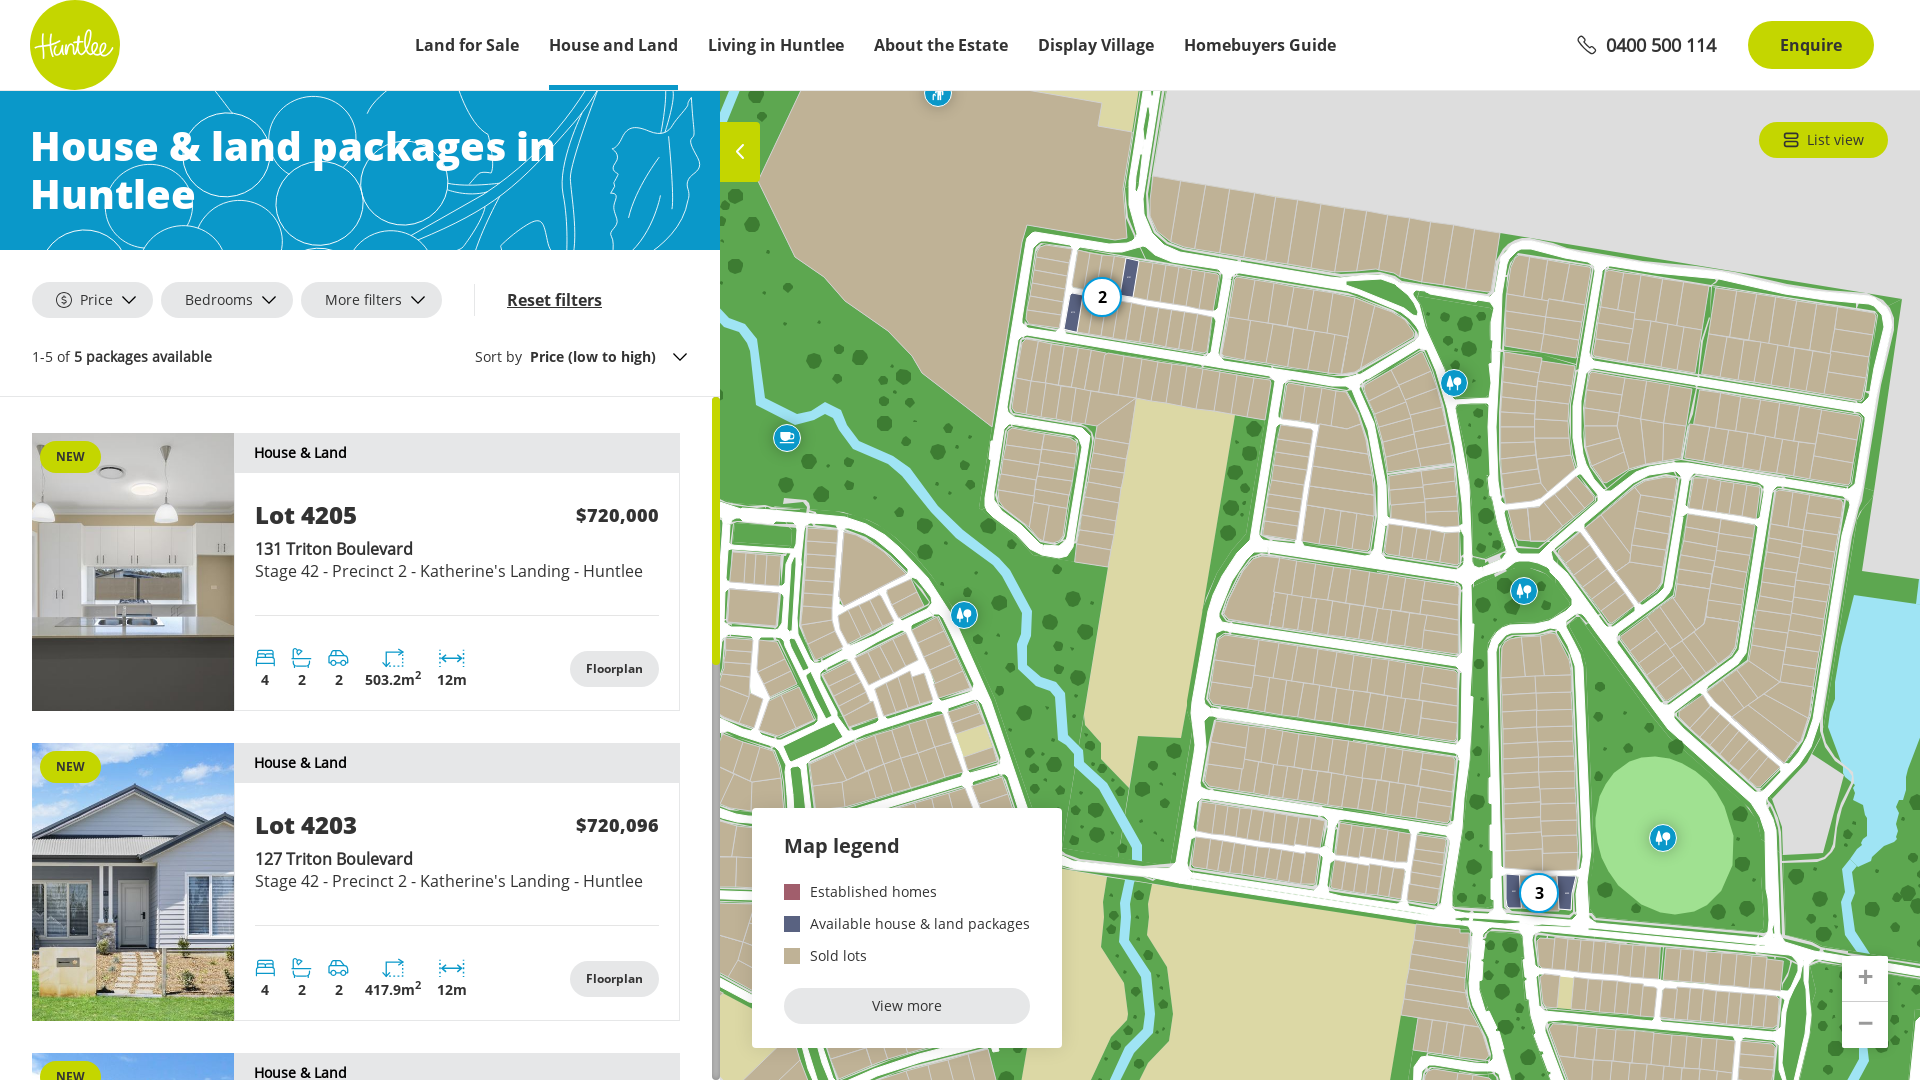 The height and width of the screenshot is (1080, 1920). Describe the element at coordinates (907, 1006) in the screenshot. I see `View more` at that location.